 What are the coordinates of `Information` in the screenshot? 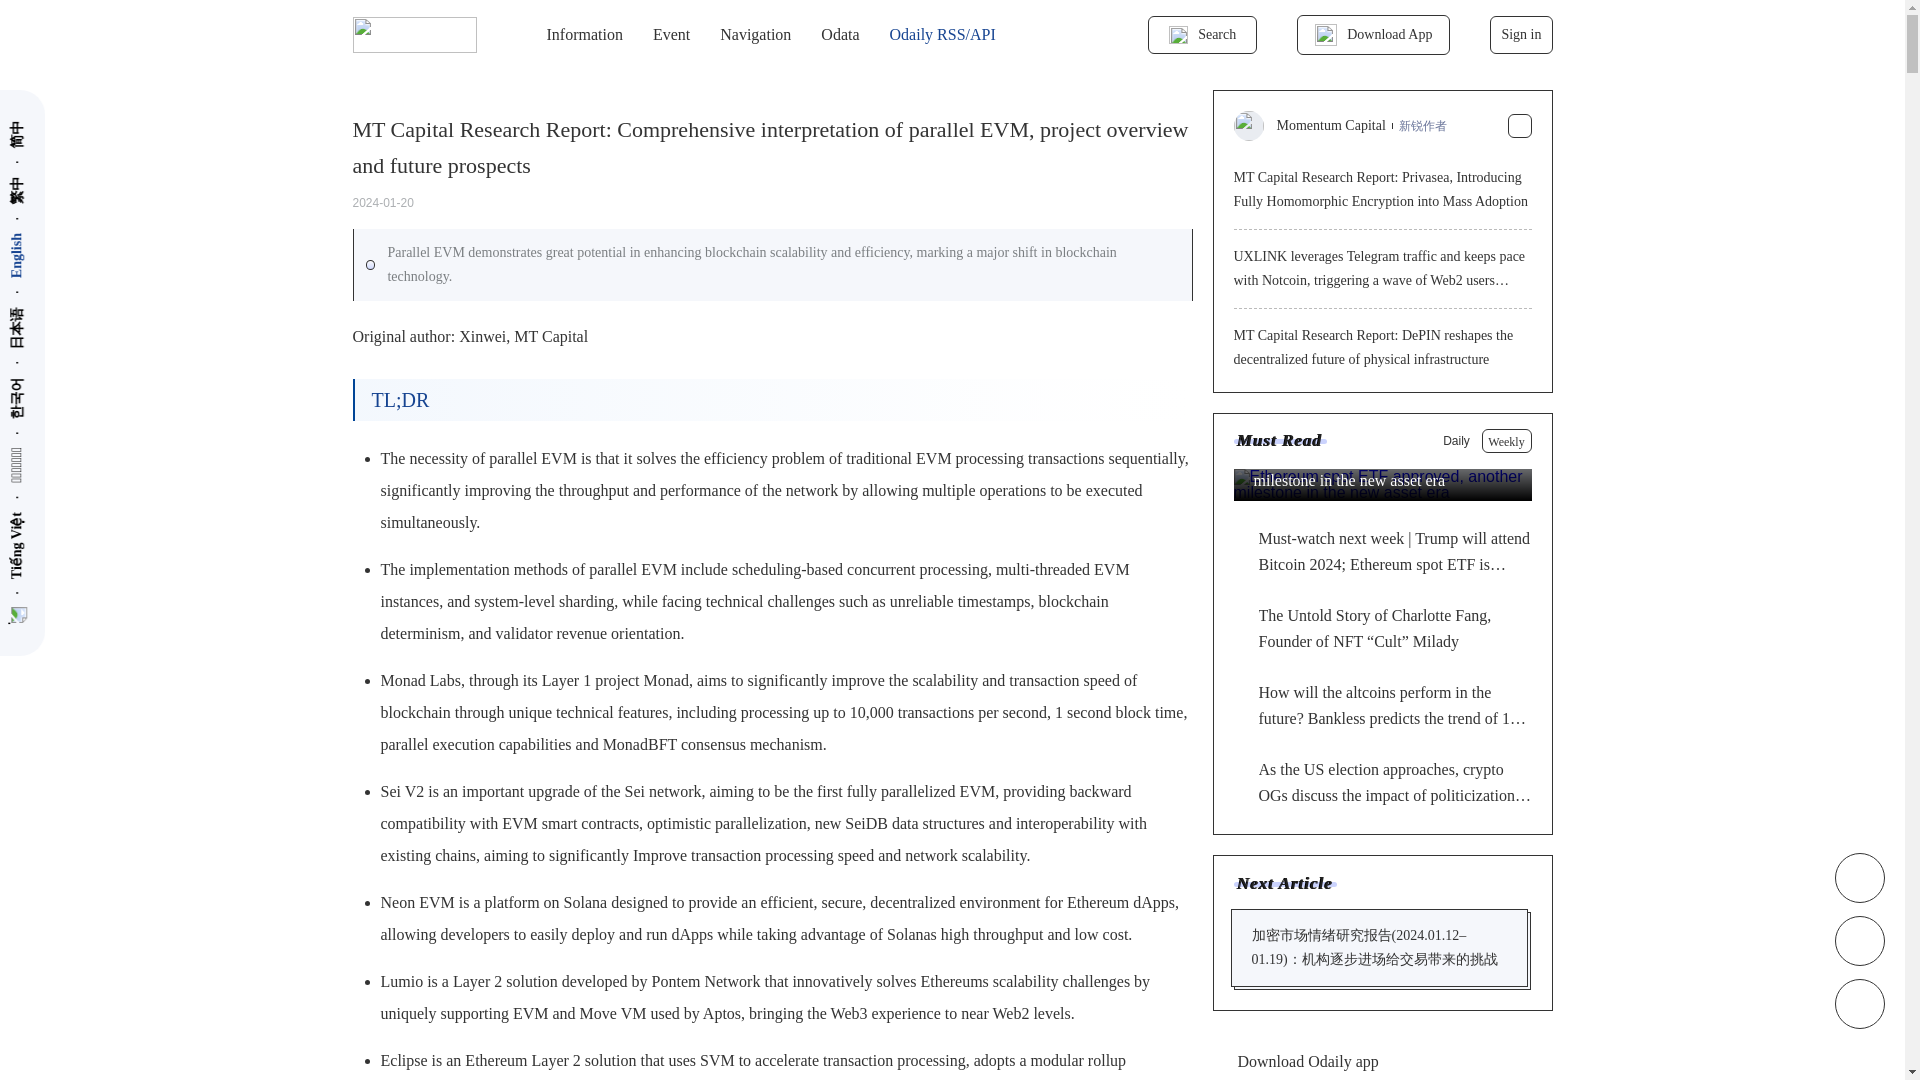 It's located at (584, 35).